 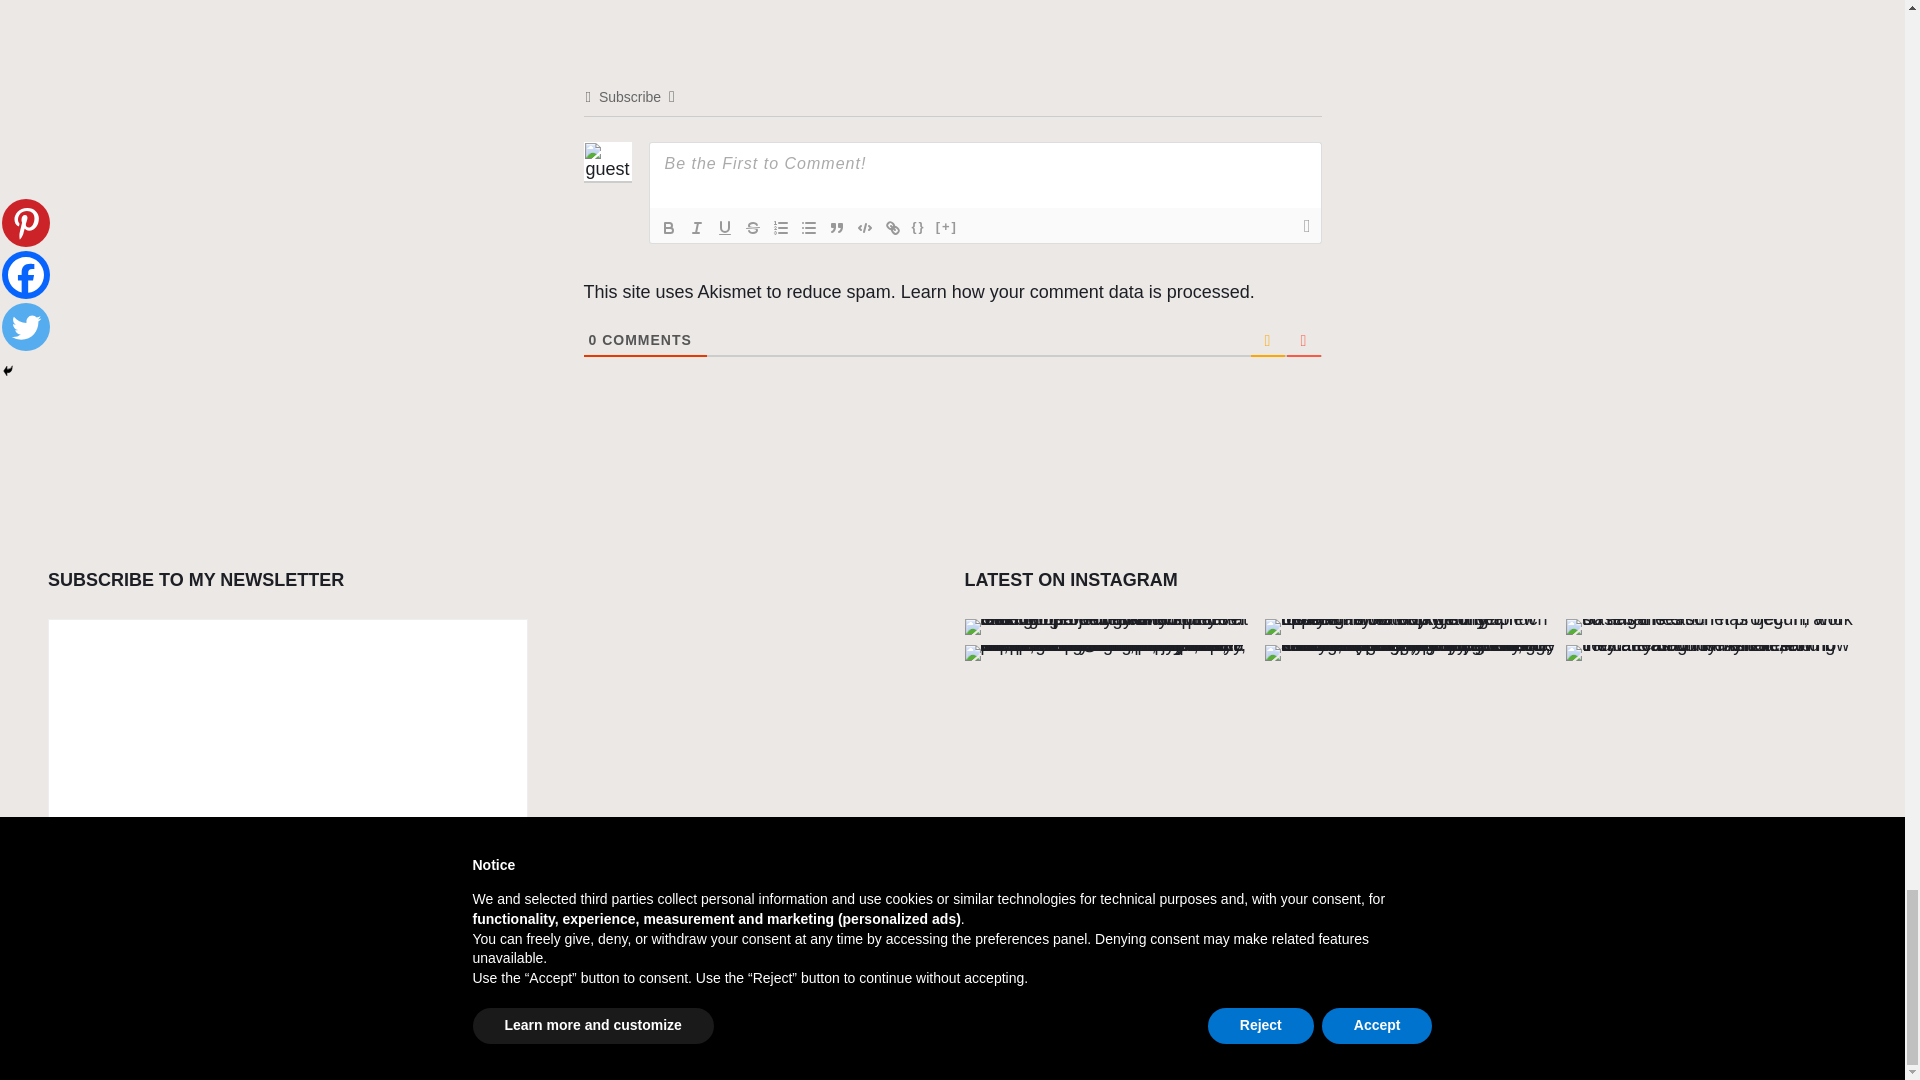 I want to click on Italic, so click(x=696, y=228).